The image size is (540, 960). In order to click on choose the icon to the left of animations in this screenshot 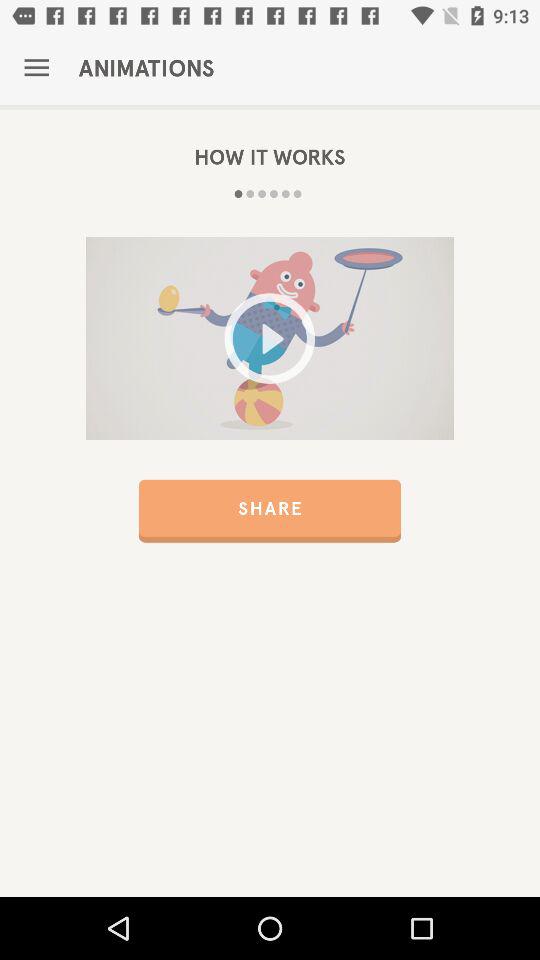, I will do `click(36, 68)`.